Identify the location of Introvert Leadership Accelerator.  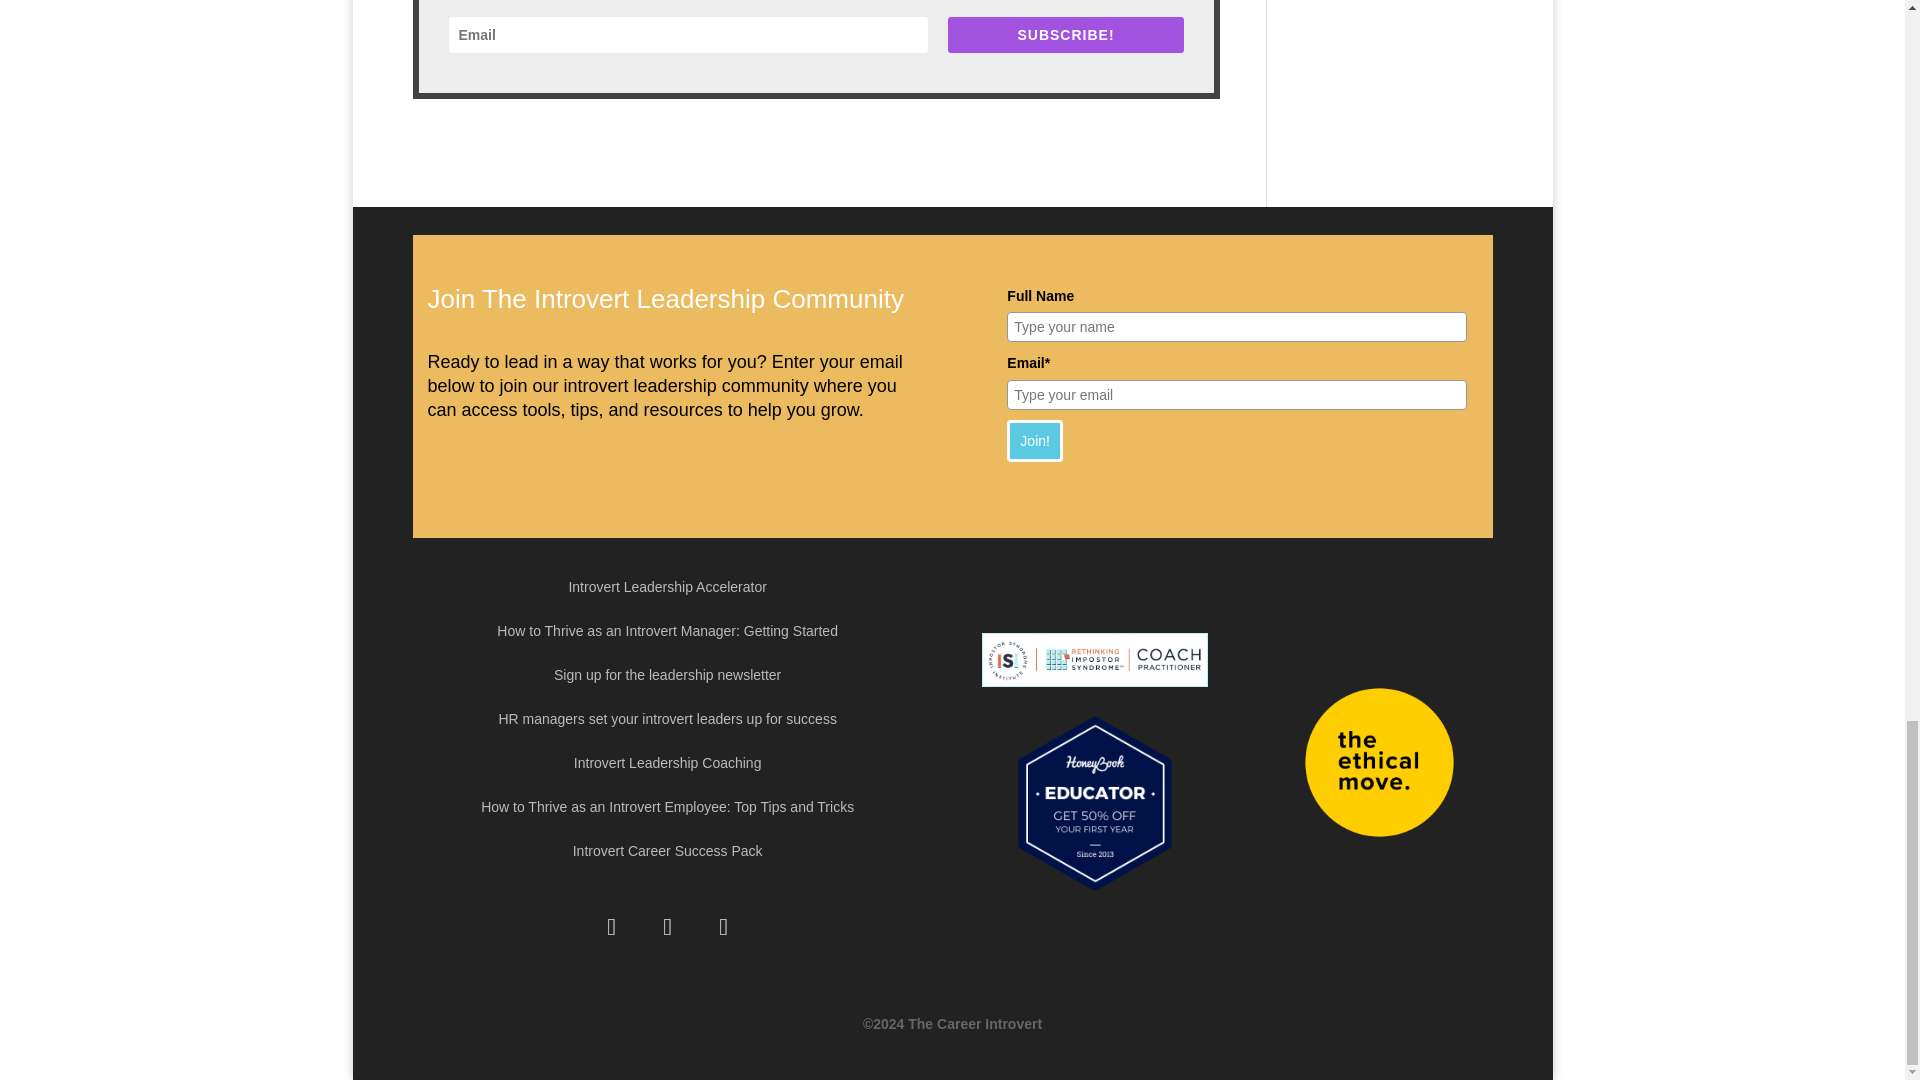
(667, 591).